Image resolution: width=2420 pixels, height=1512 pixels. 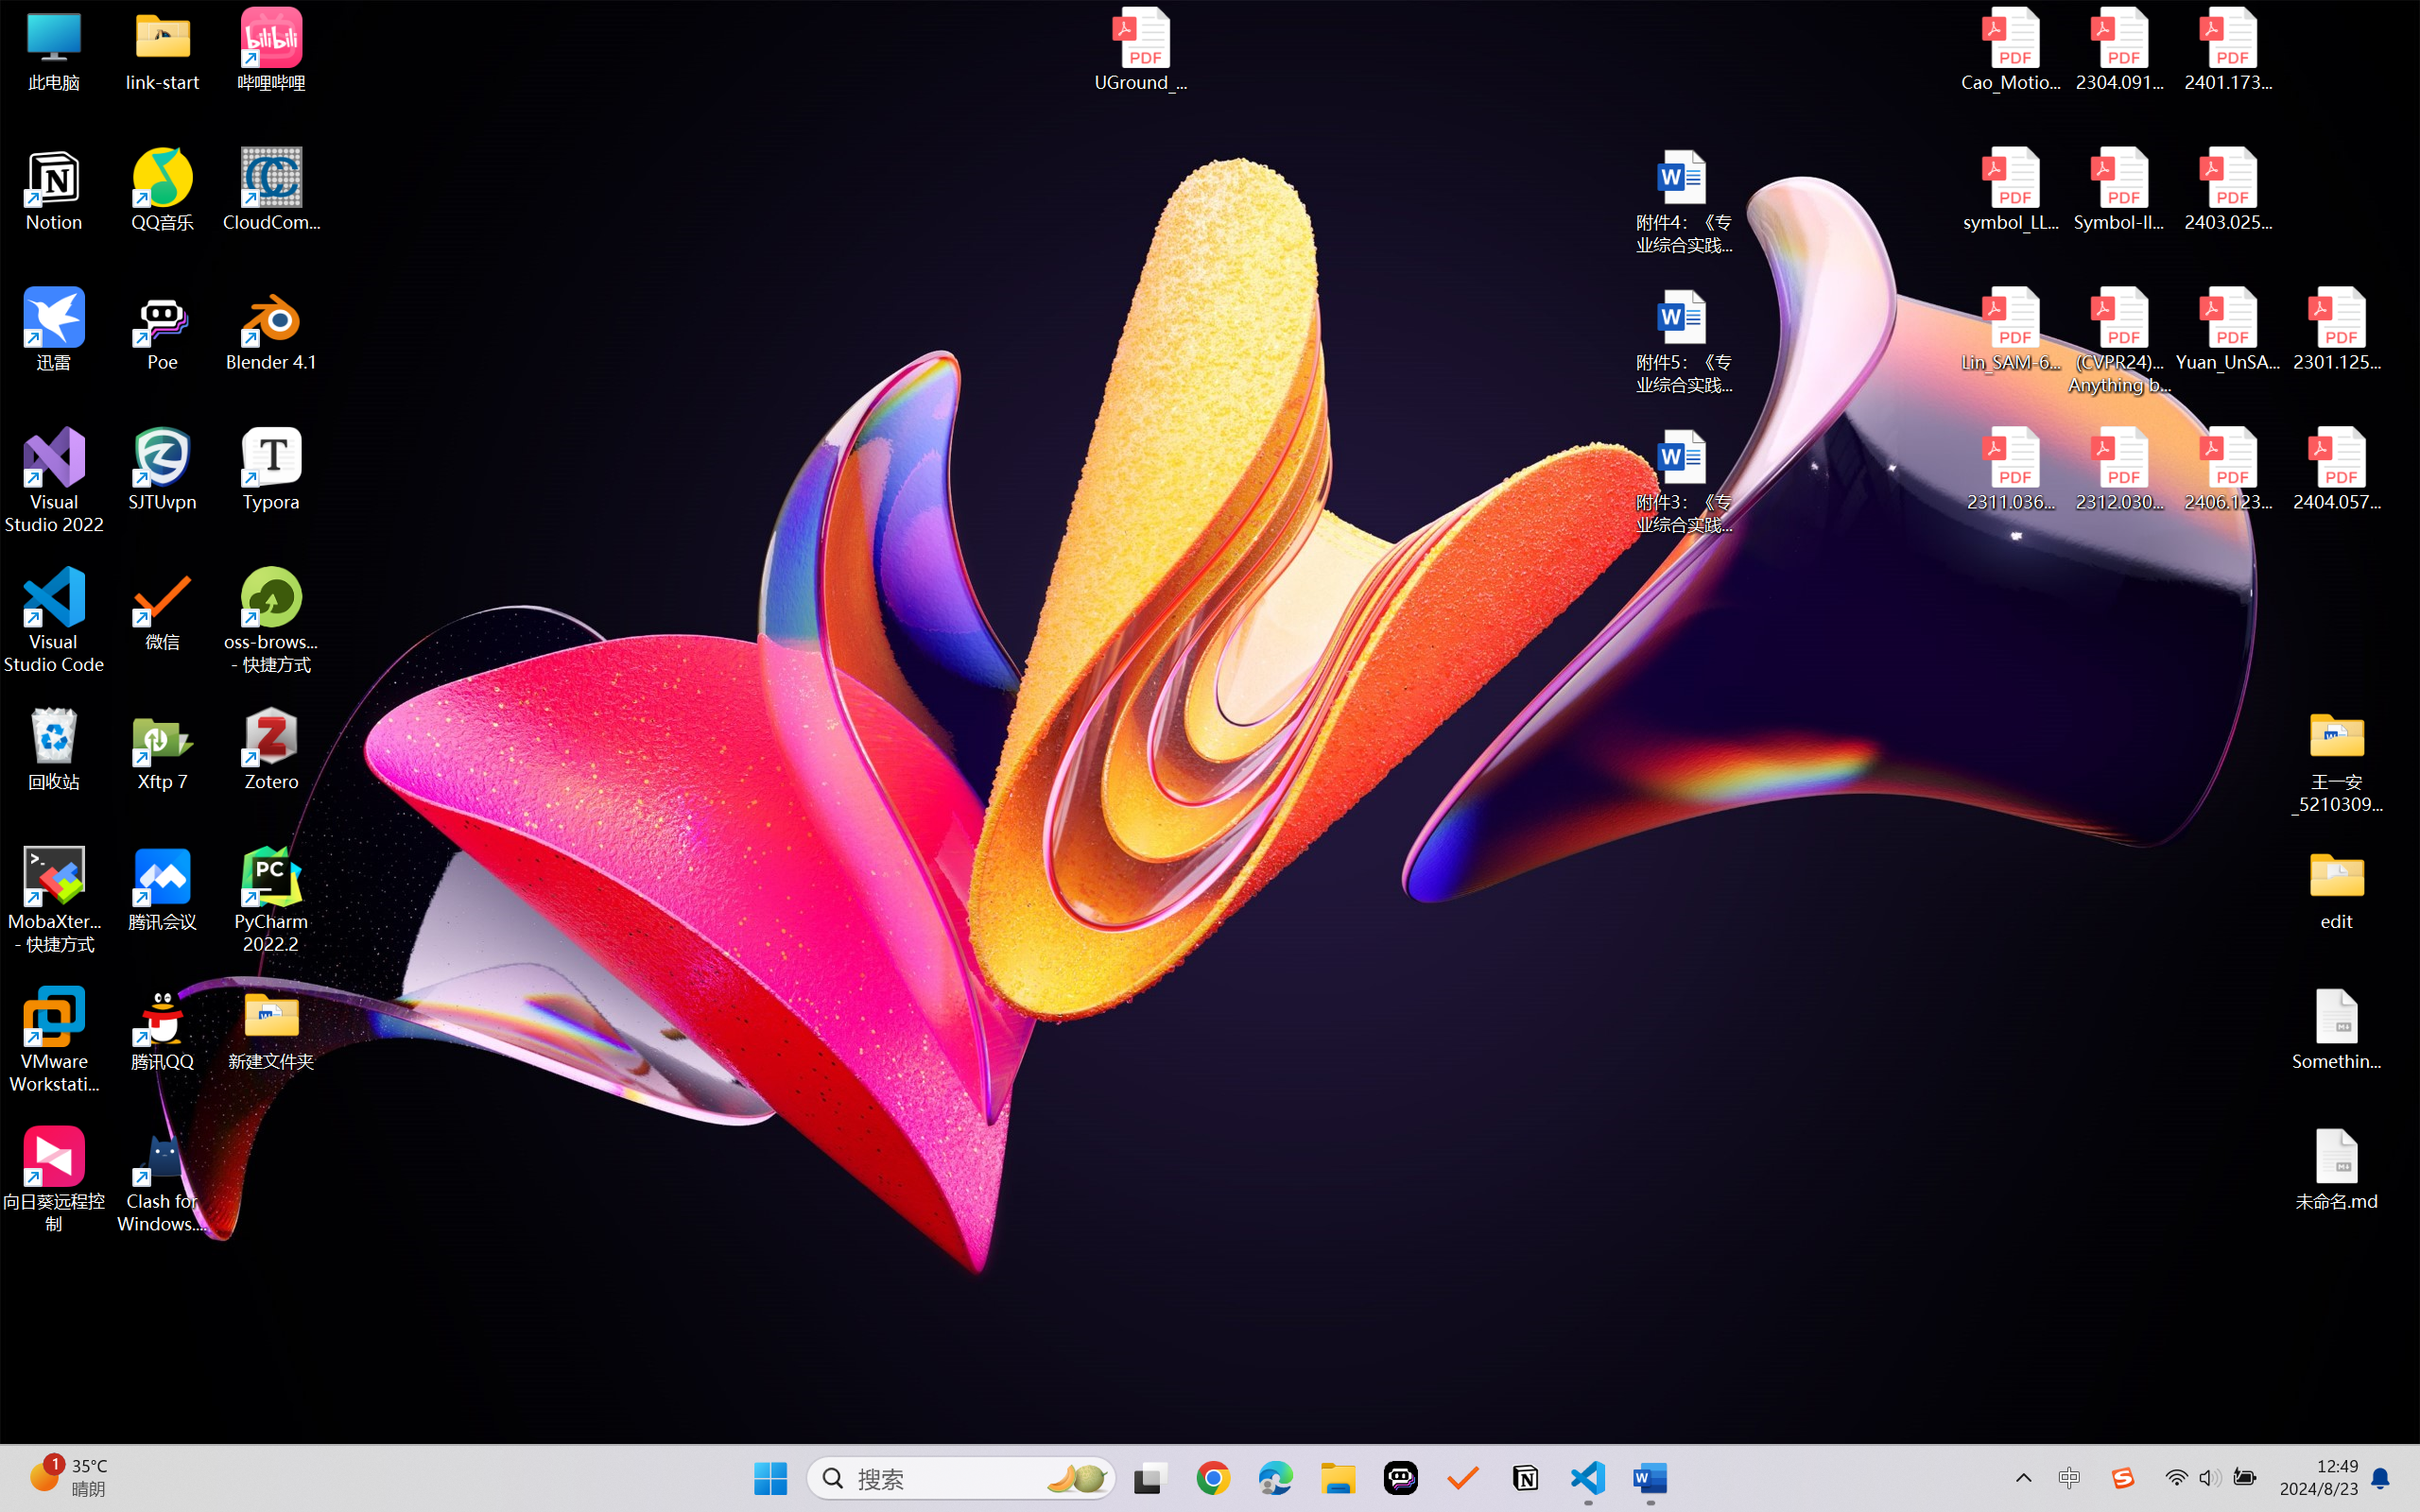 I want to click on Blender 4.1, so click(x=272, y=329).